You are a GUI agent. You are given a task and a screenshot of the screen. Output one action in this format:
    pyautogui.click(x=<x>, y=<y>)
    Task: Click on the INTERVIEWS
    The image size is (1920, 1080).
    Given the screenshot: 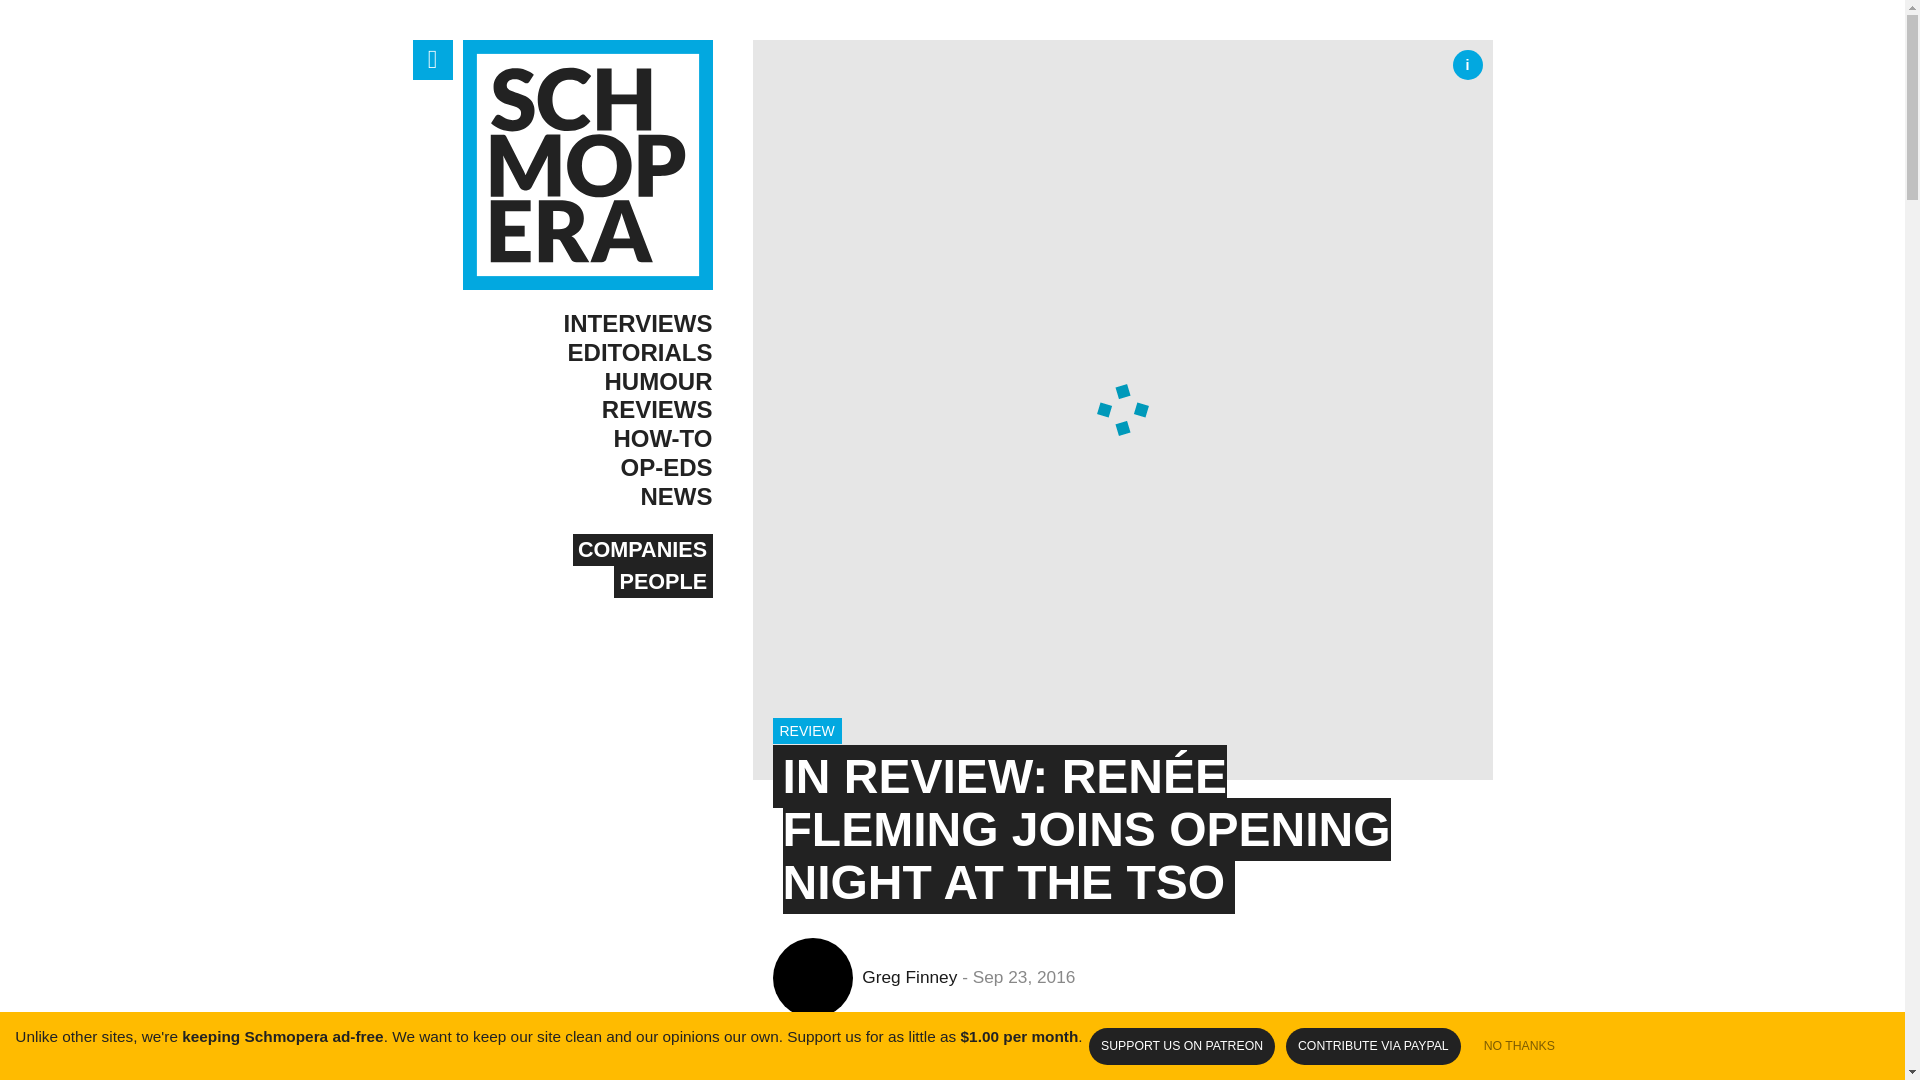 What is the action you would take?
    pyautogui.click(x=587, y=324)
    